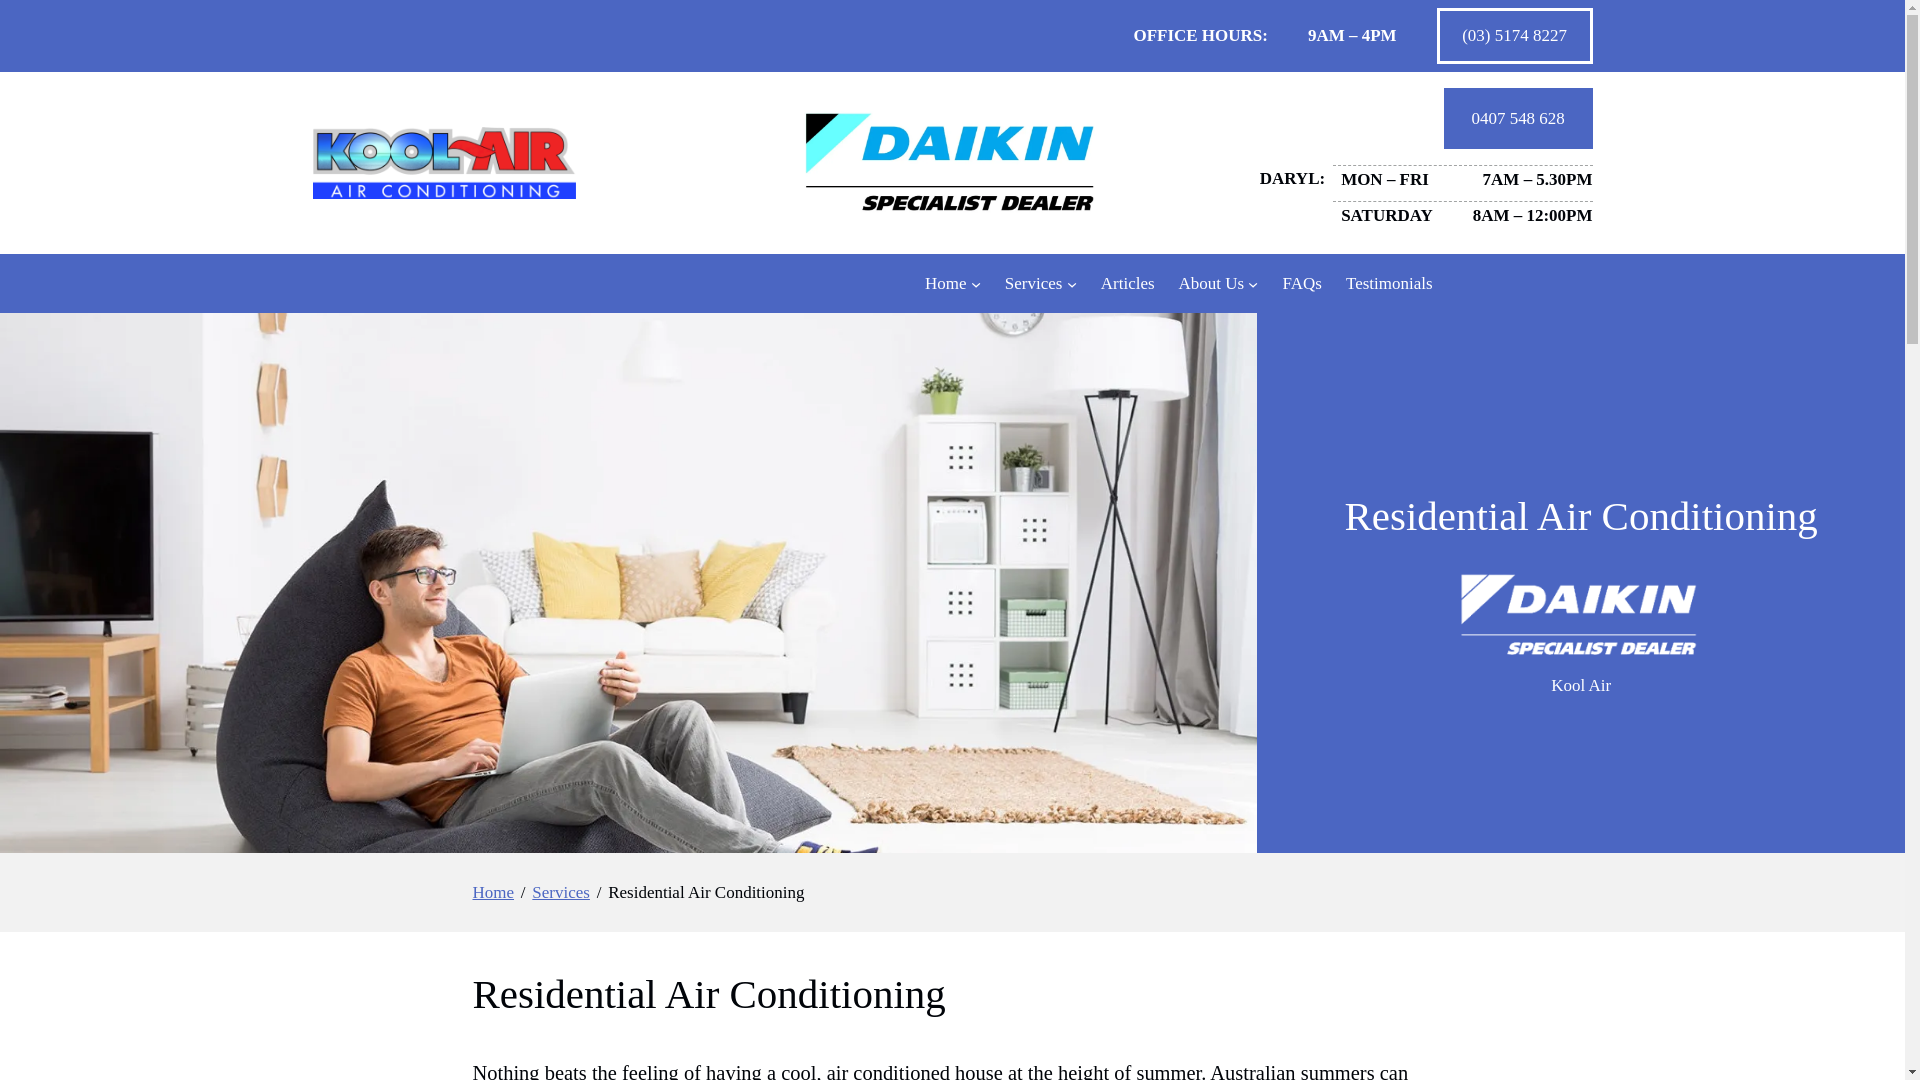  What do you see at coordinates (1128, 284) in the screenshot?
I see `Articles` at bounding box center [1128, 284].